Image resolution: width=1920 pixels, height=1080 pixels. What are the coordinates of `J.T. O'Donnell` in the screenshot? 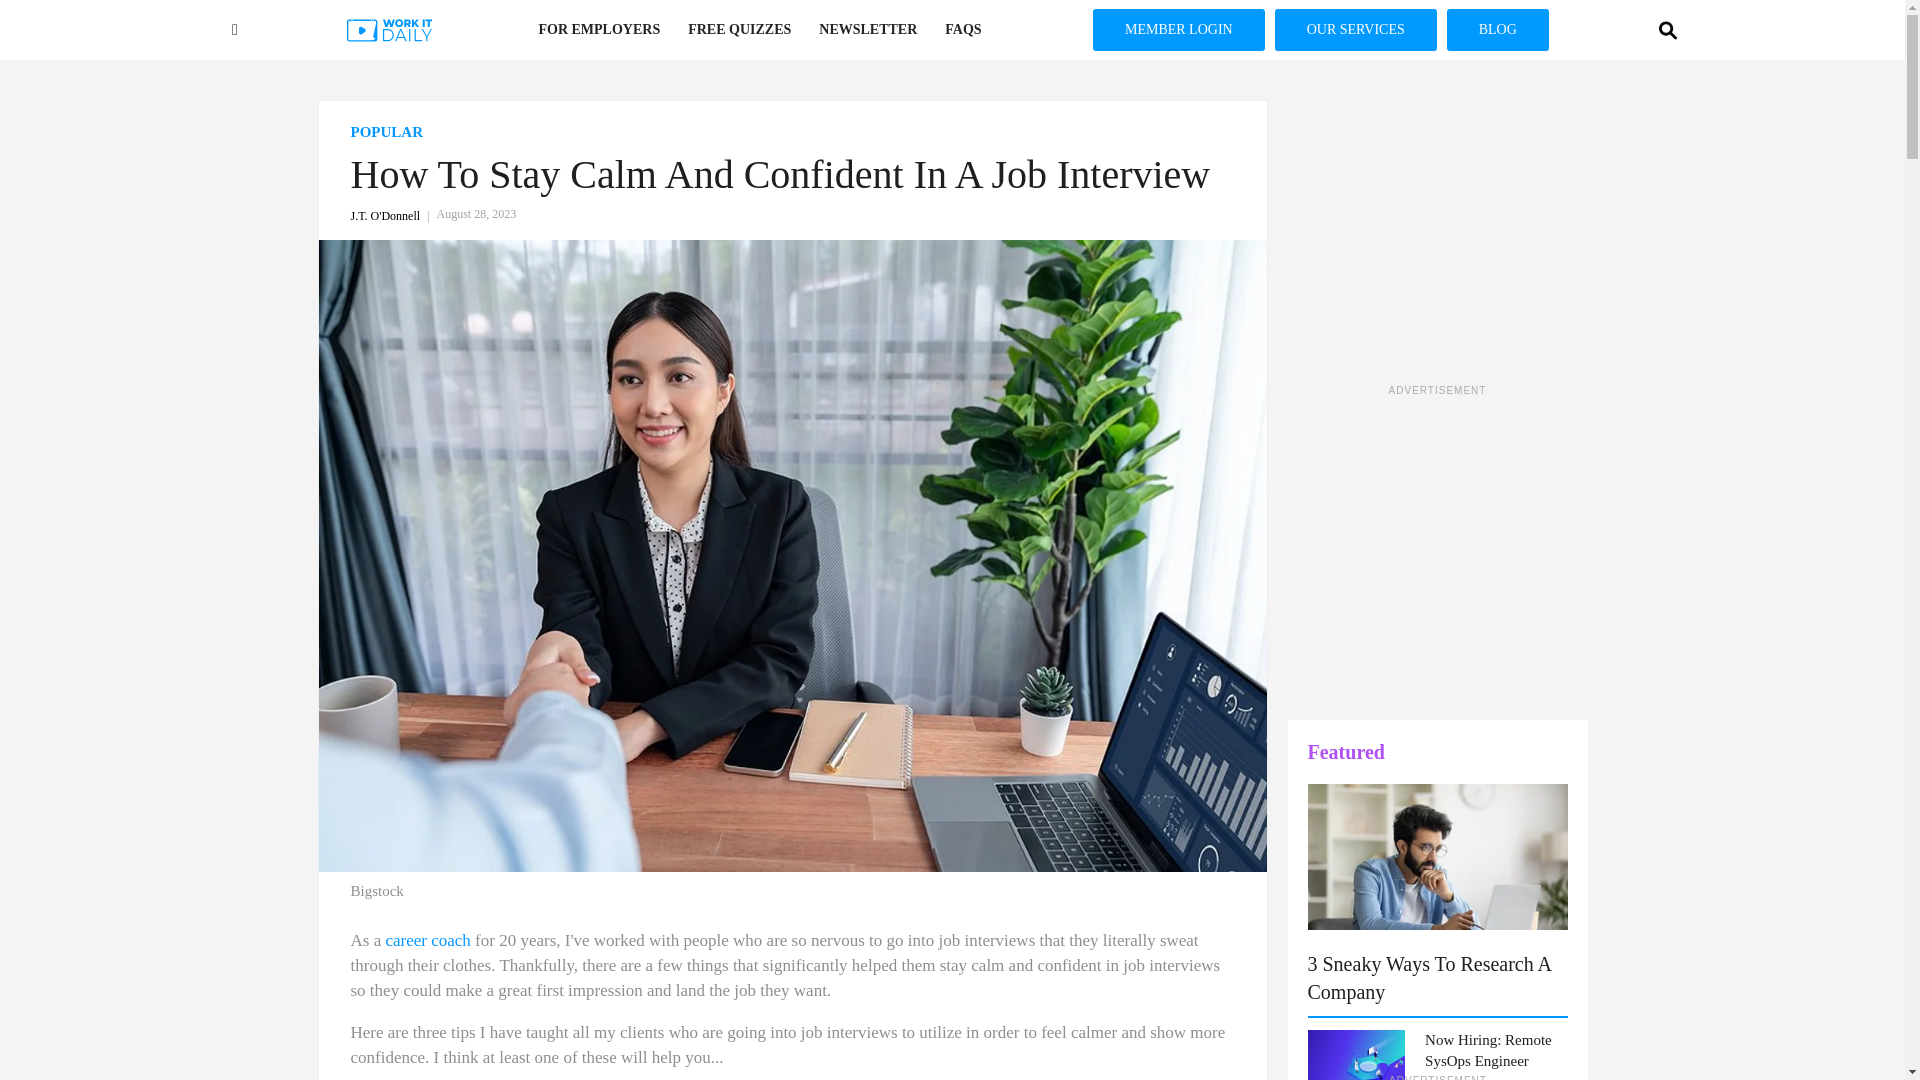 It's located at (392, 216).